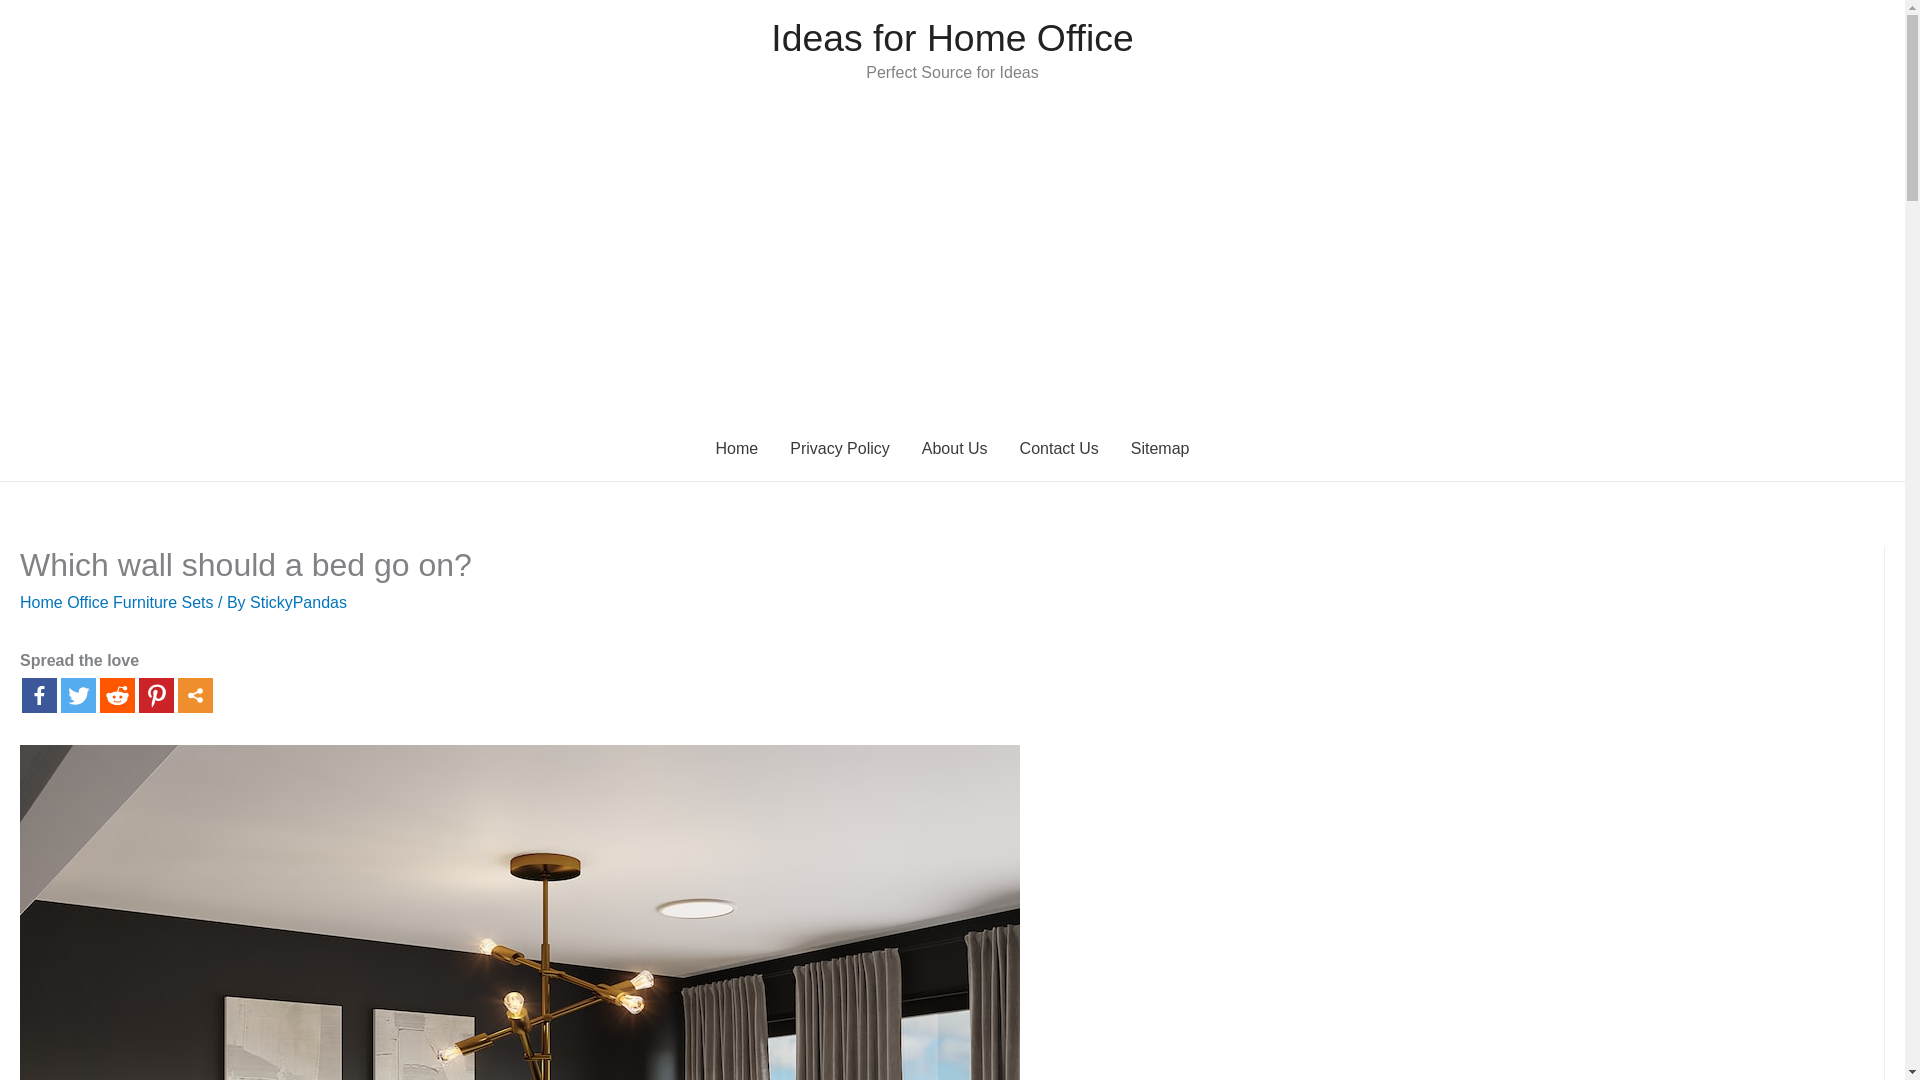 This screenshot has height=1080, width=1920. I want to click on Reddit, so click(116, 695).